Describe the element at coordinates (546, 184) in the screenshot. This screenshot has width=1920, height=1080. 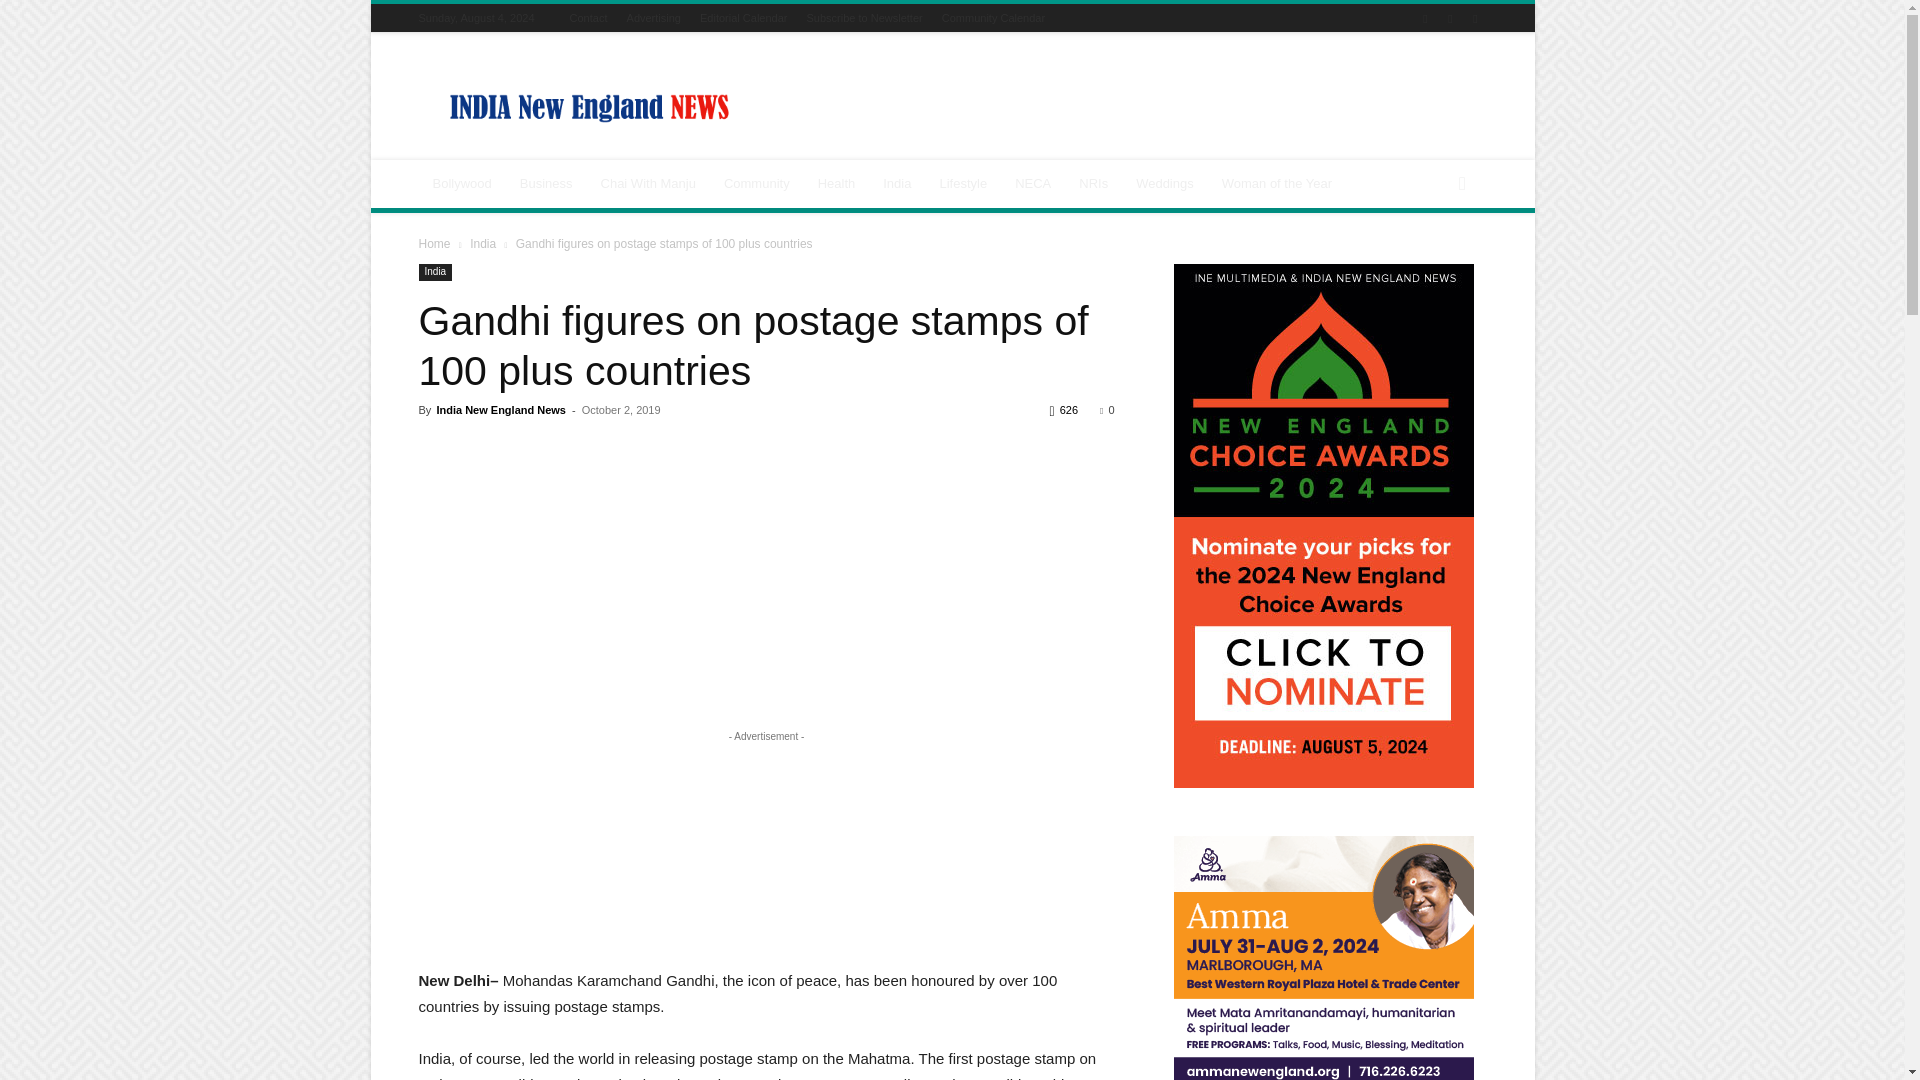
I see `Business` at that location.